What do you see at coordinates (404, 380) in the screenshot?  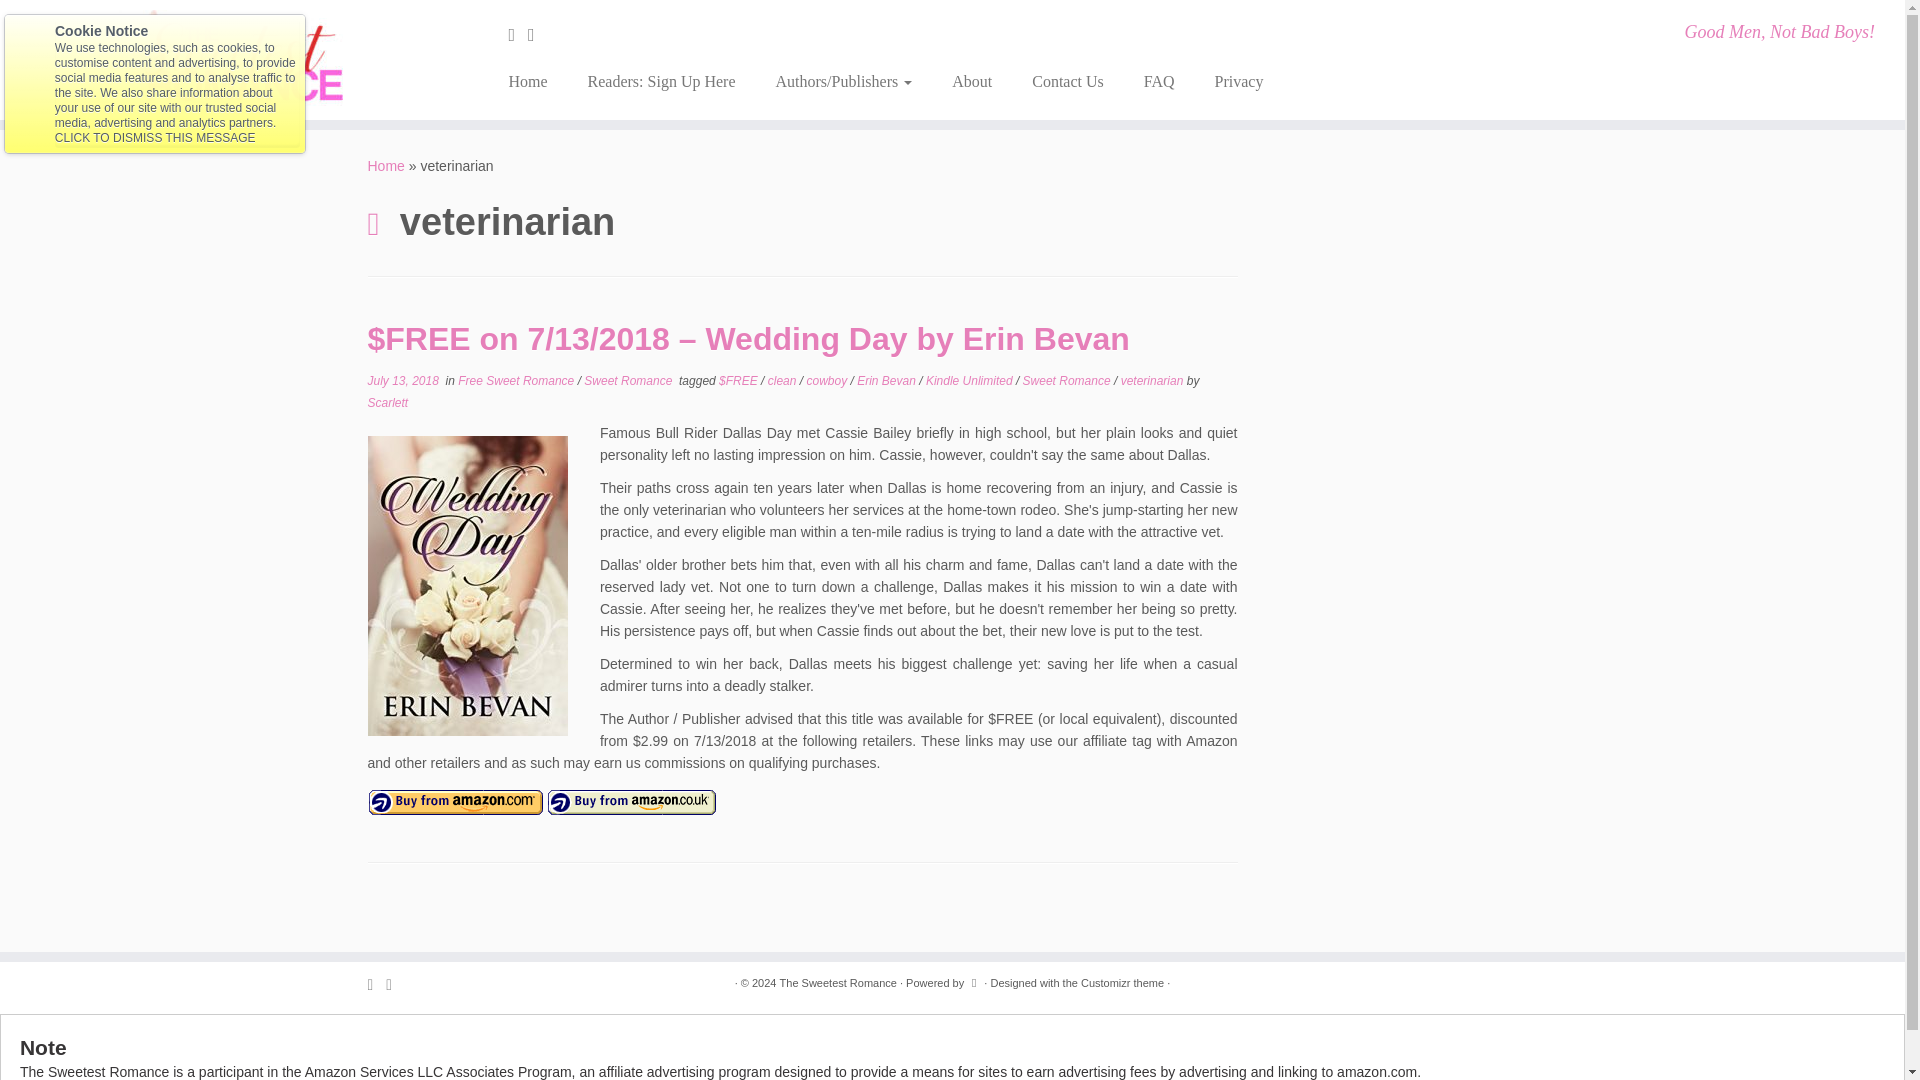 I see `3:00 am` at bounding box center [404, 380].